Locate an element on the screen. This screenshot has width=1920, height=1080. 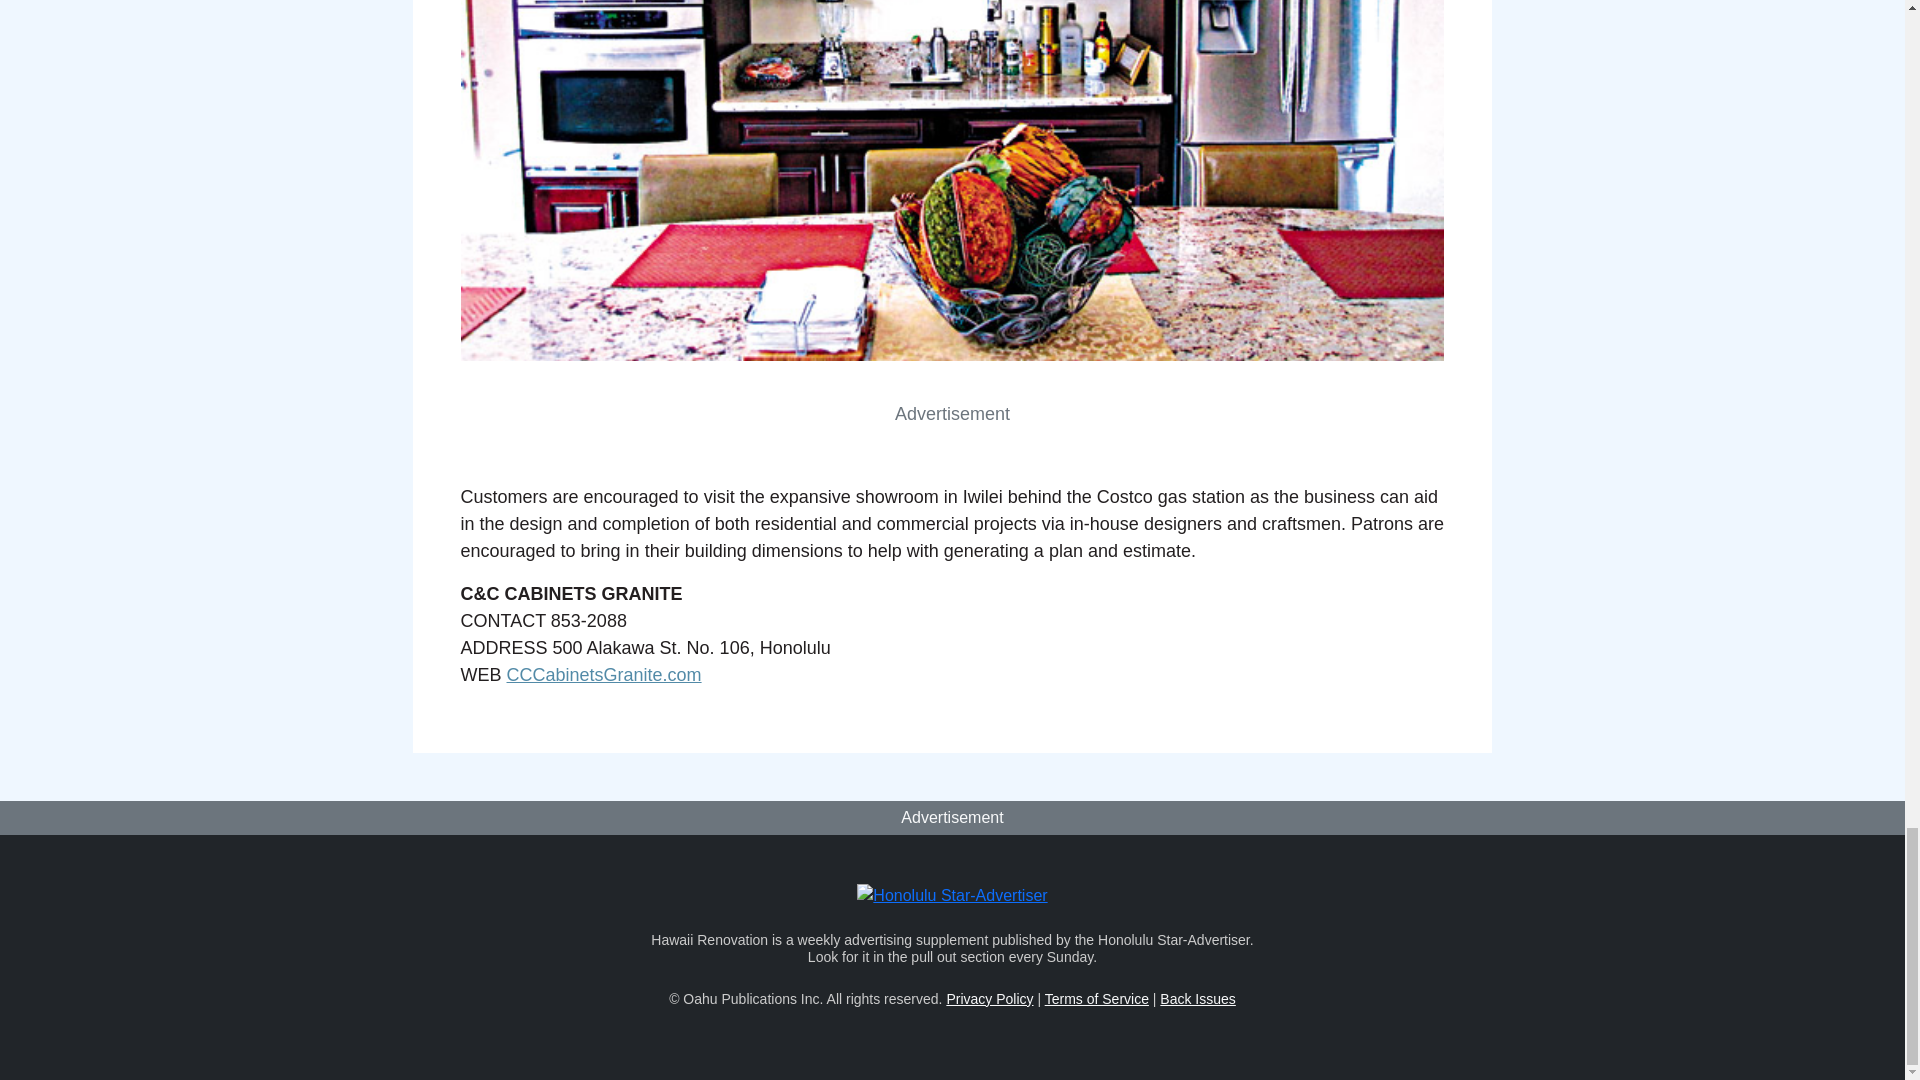
CCCabinetsGranite.com is located at coordinates (604, 674).